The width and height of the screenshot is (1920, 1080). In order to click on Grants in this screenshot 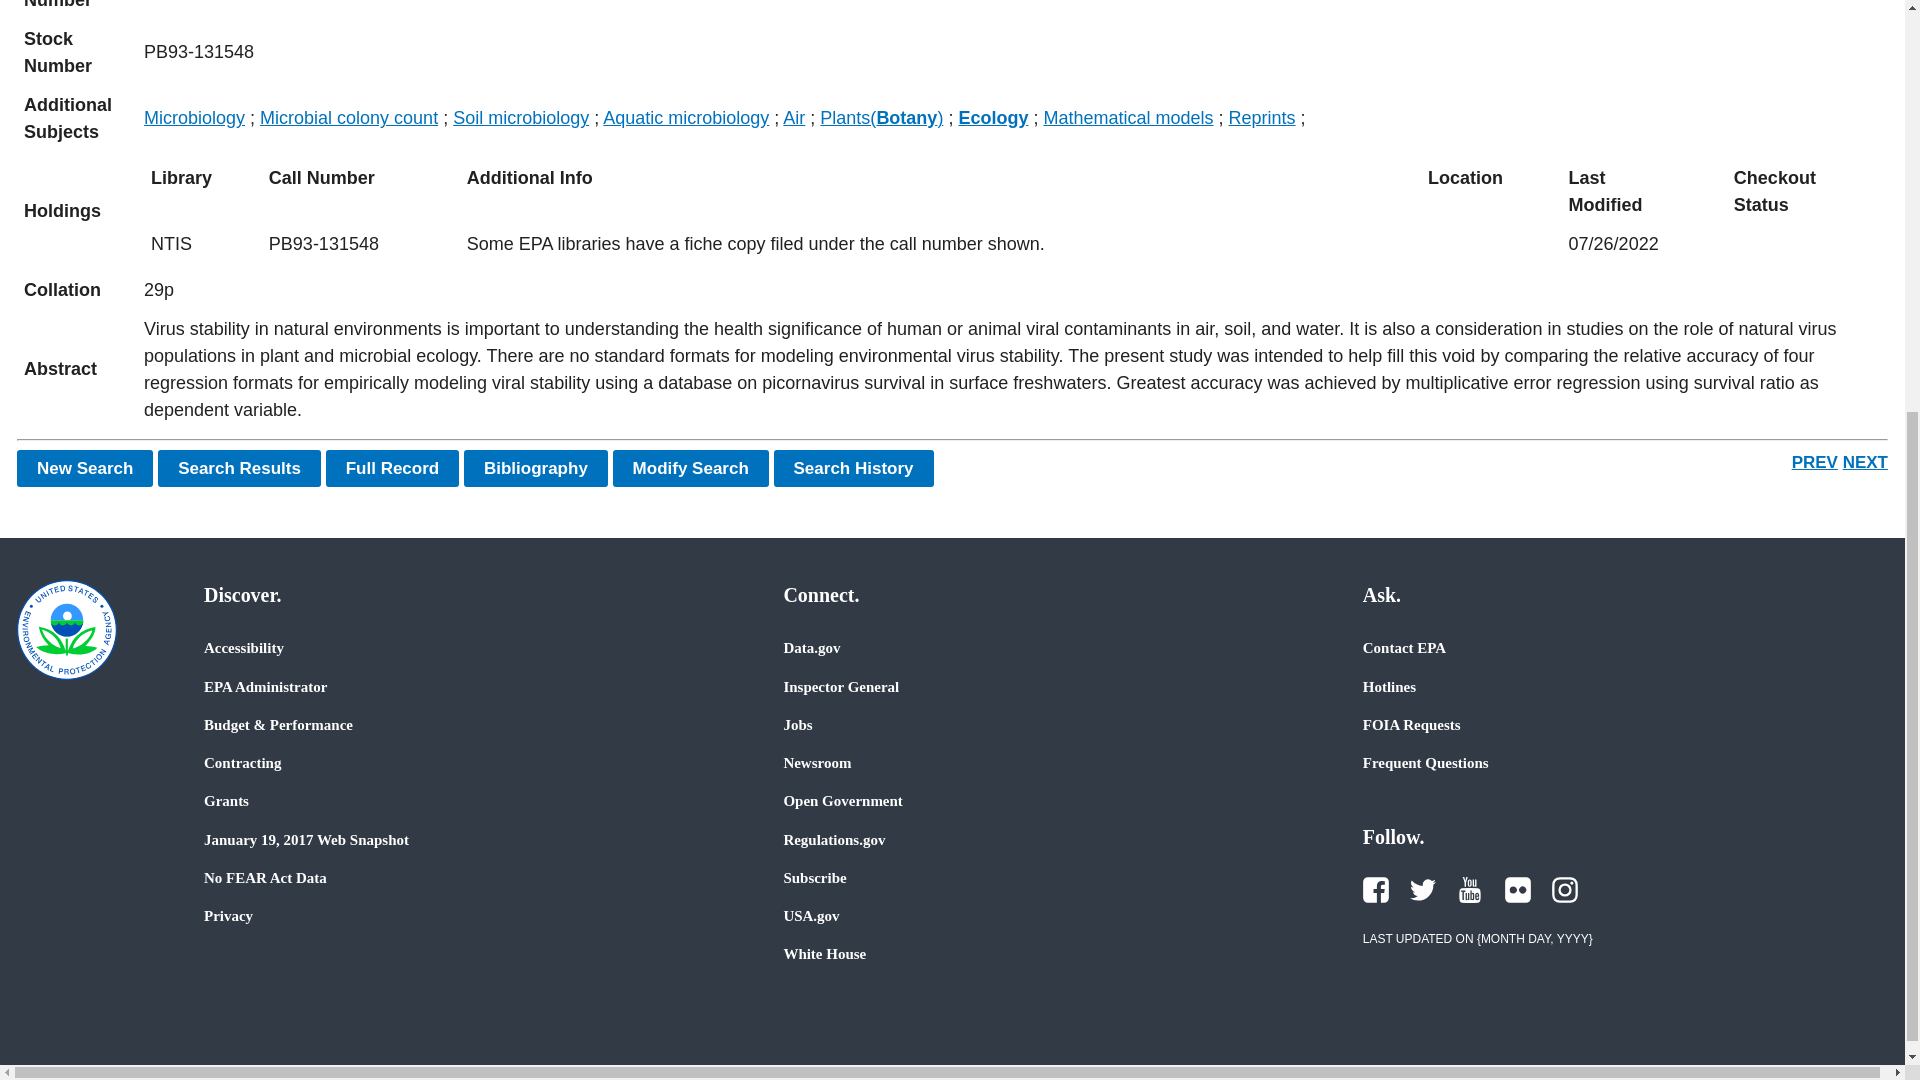, I will do `click(226, 800)`.